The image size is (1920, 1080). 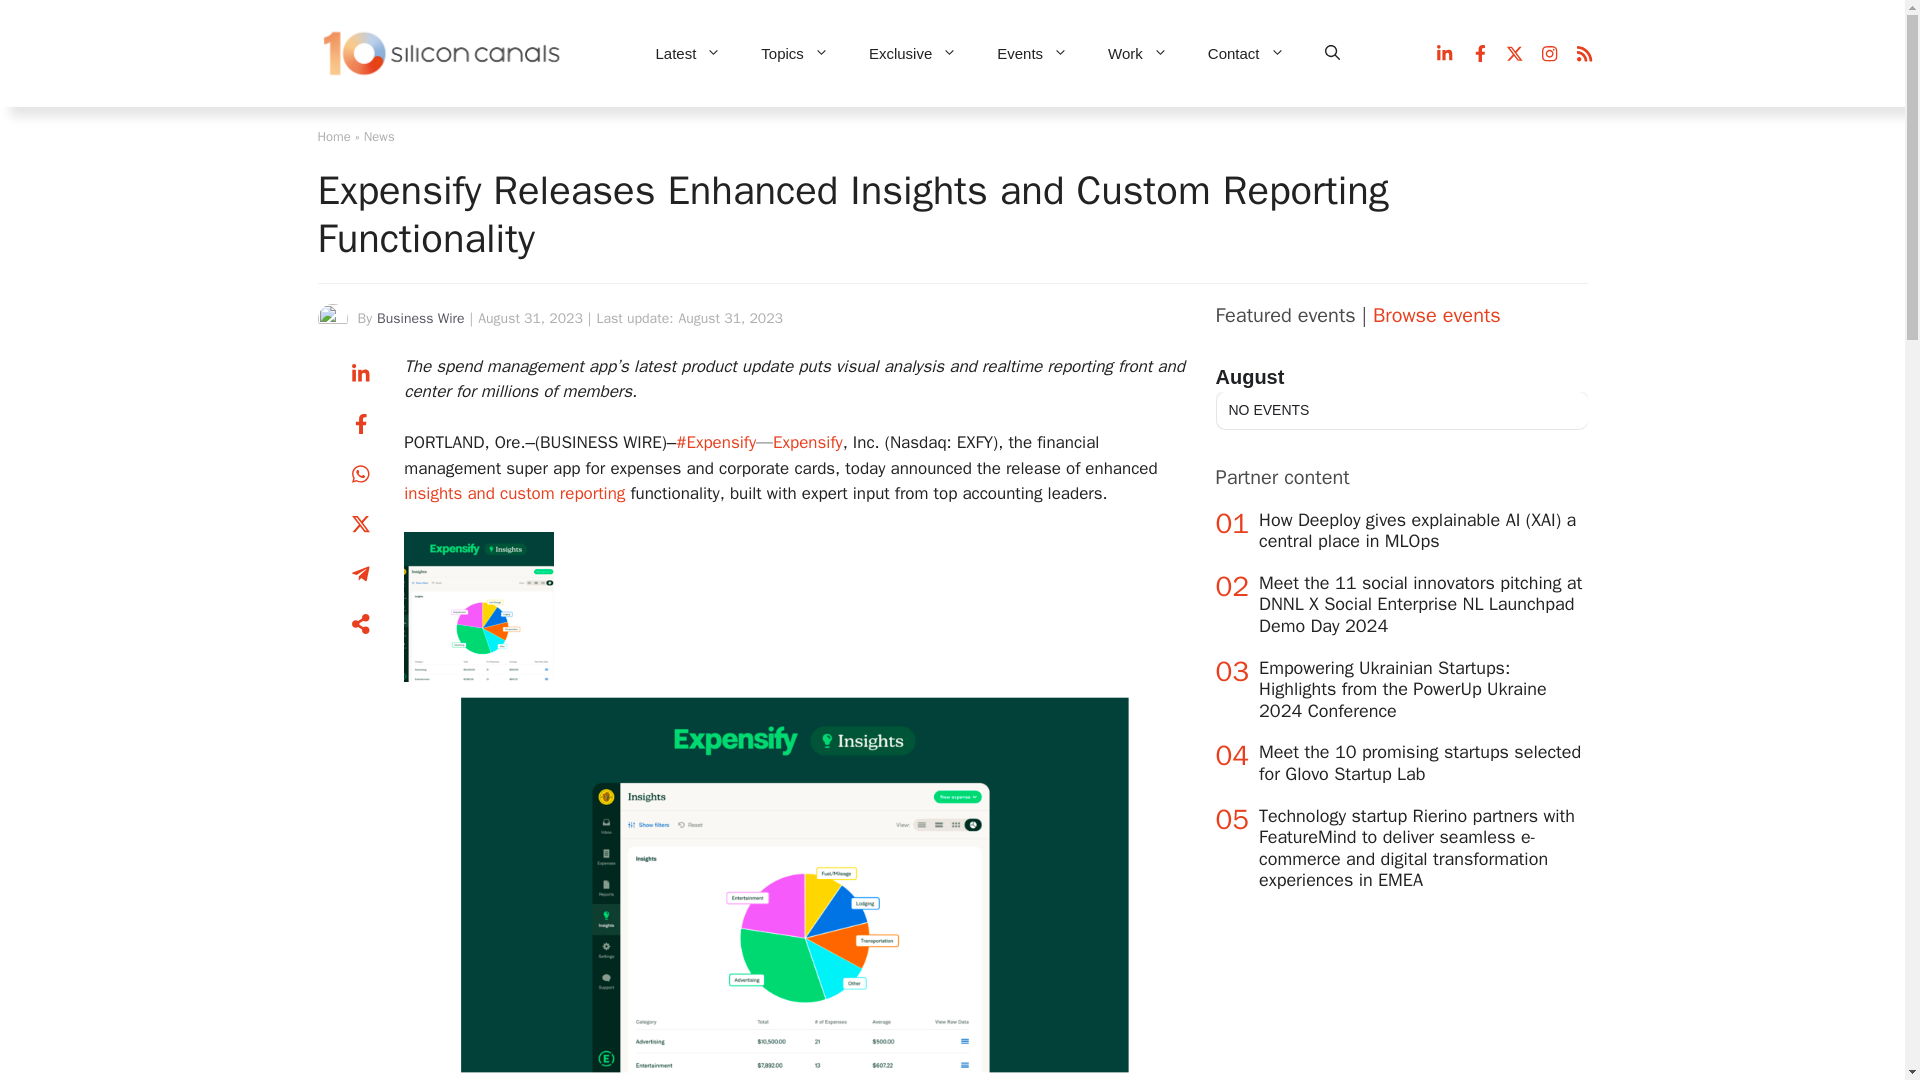 What do you see at coordinates (688, 54) in the screenshot?
I see `Latest` at bounding box center [688, 54].